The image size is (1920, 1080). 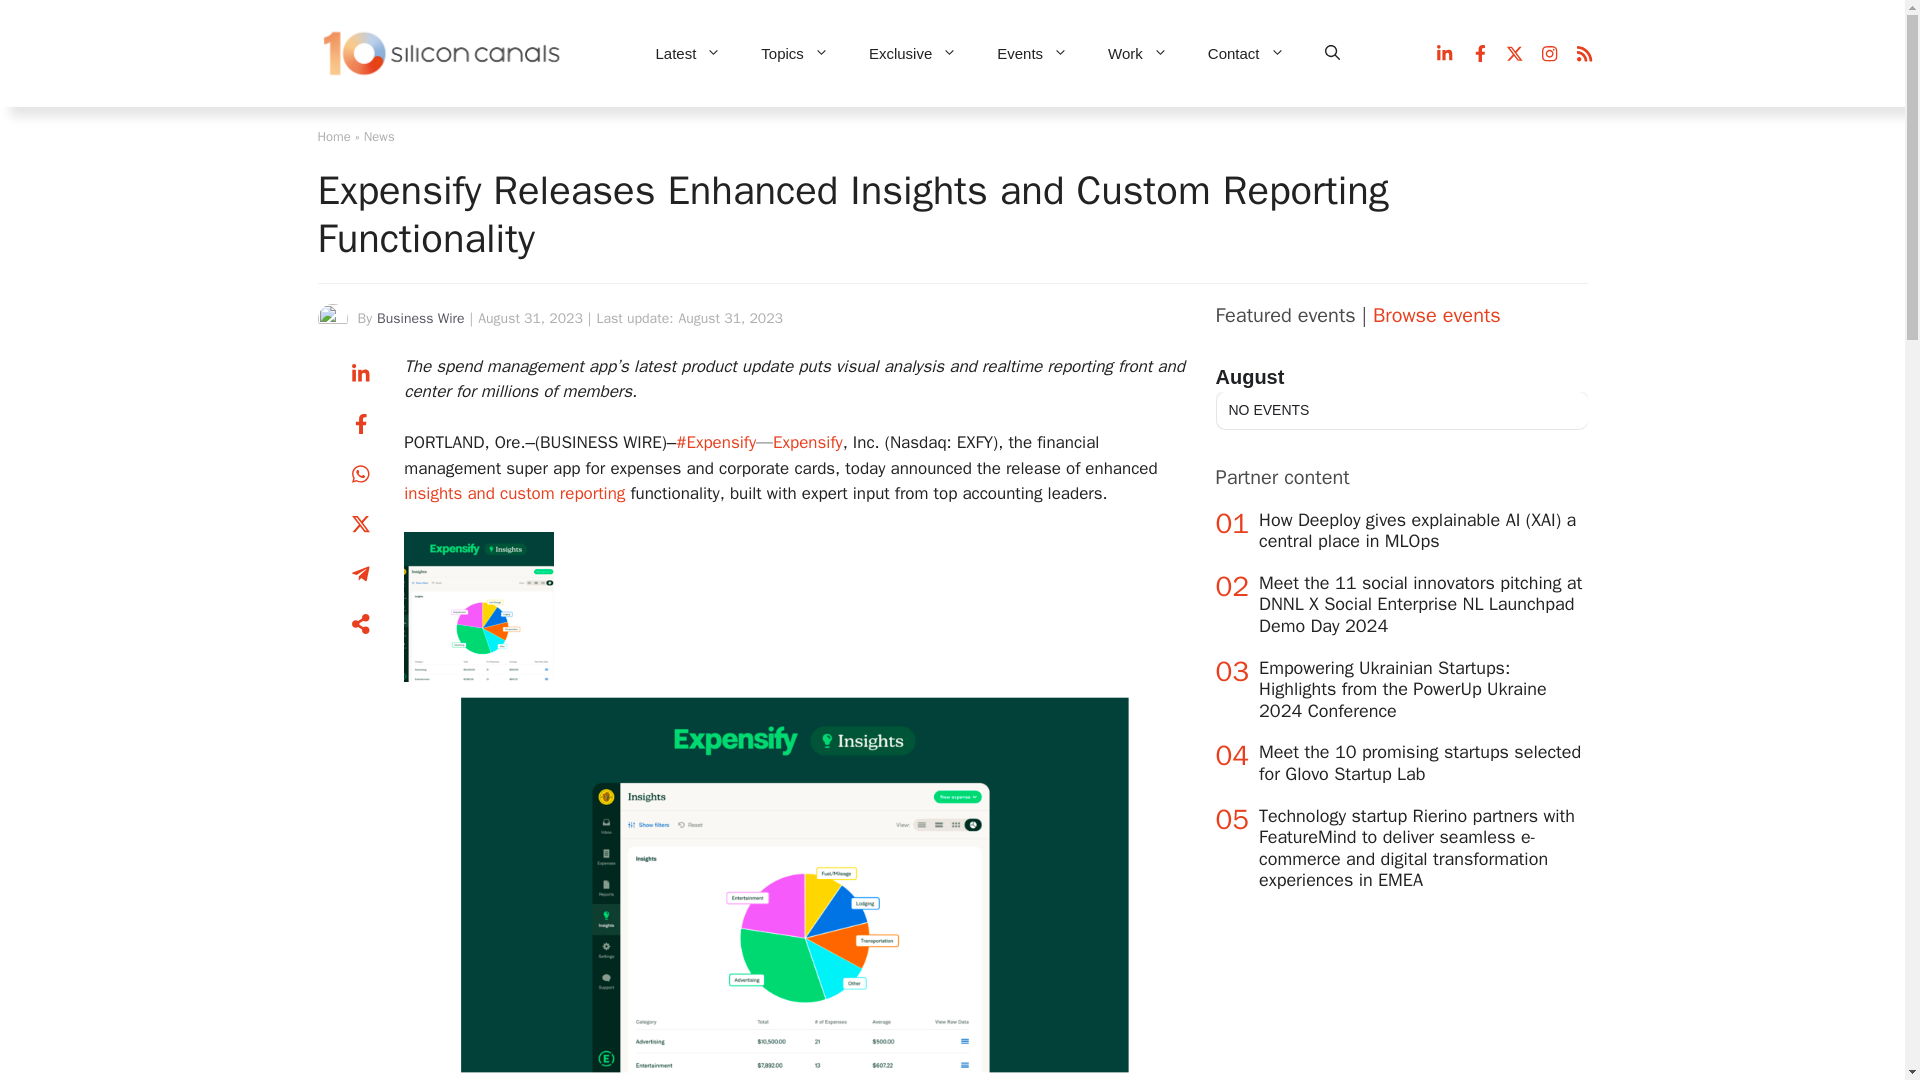 What do you see at coordinates (688, 54) in the screenshot?
I see `Latest` at bounding box center [688, 54].